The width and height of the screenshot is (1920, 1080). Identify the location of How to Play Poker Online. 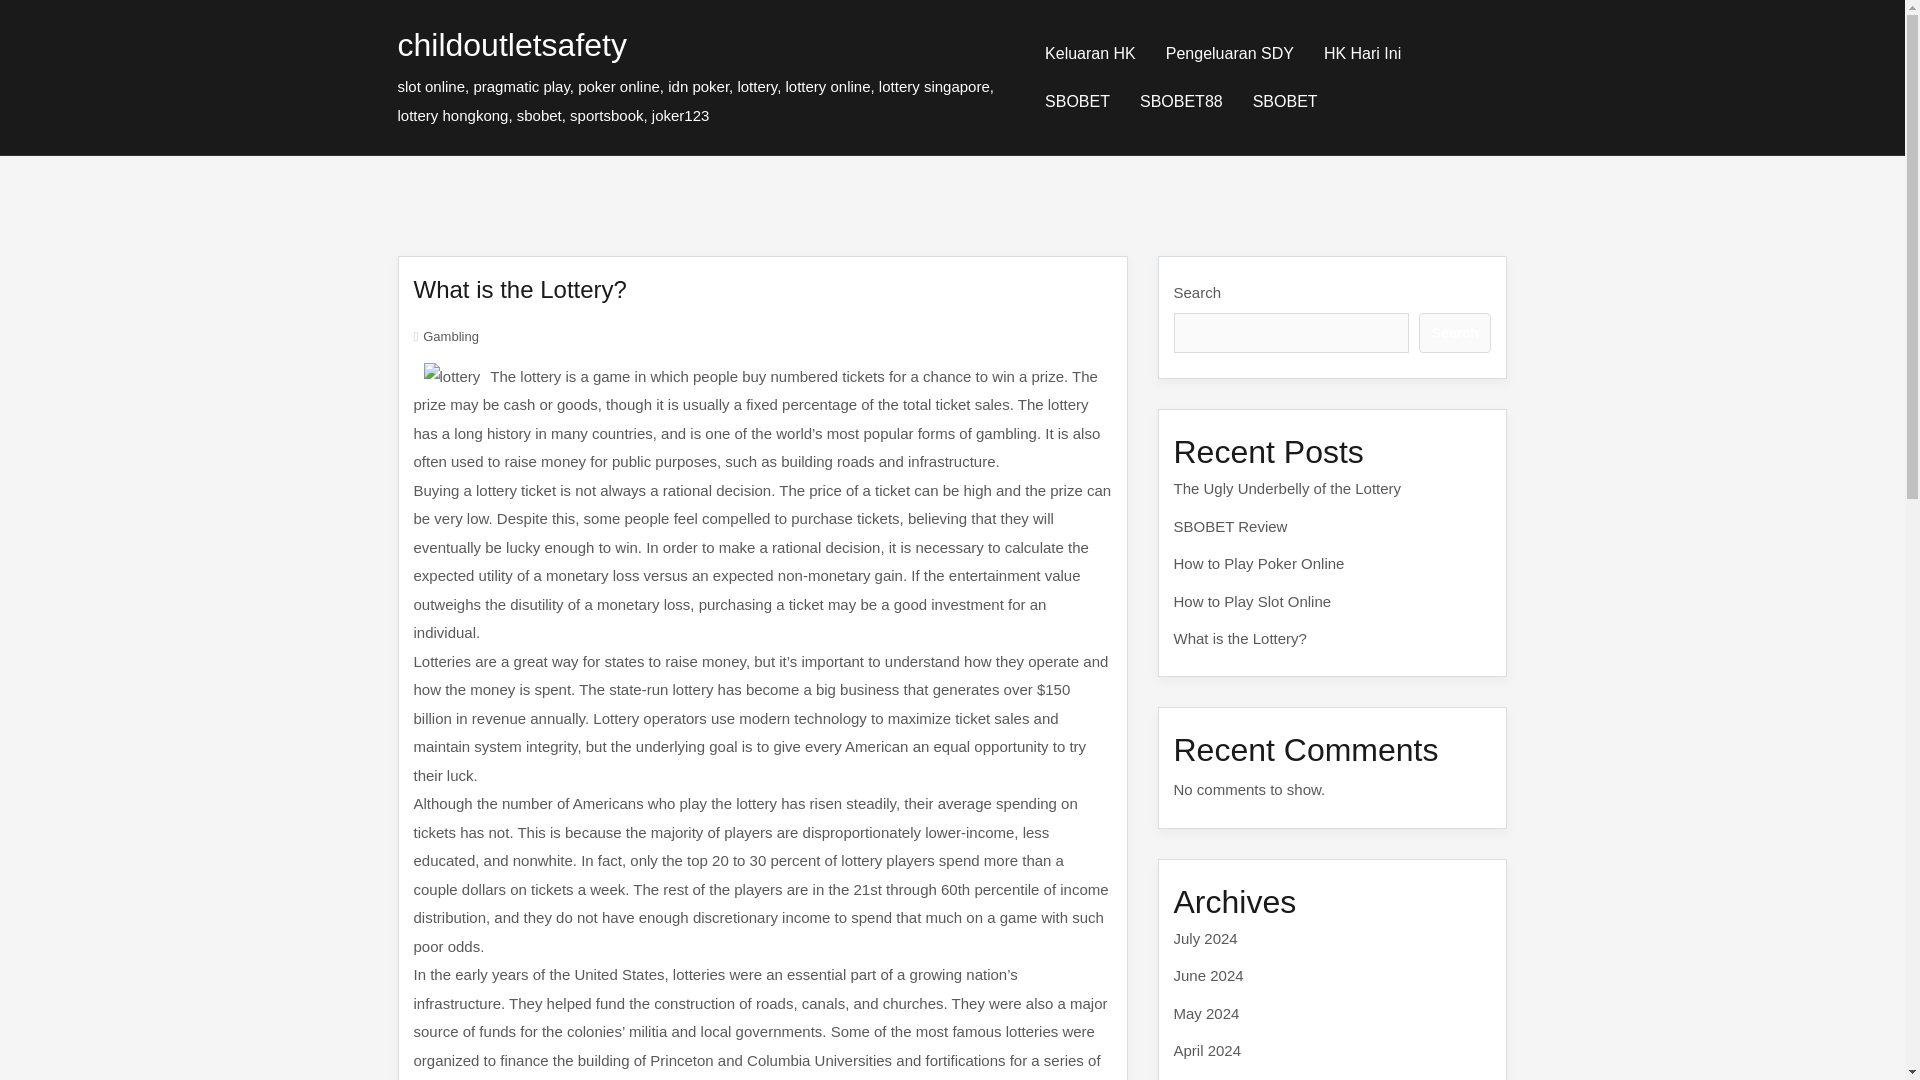
(1259, 564).